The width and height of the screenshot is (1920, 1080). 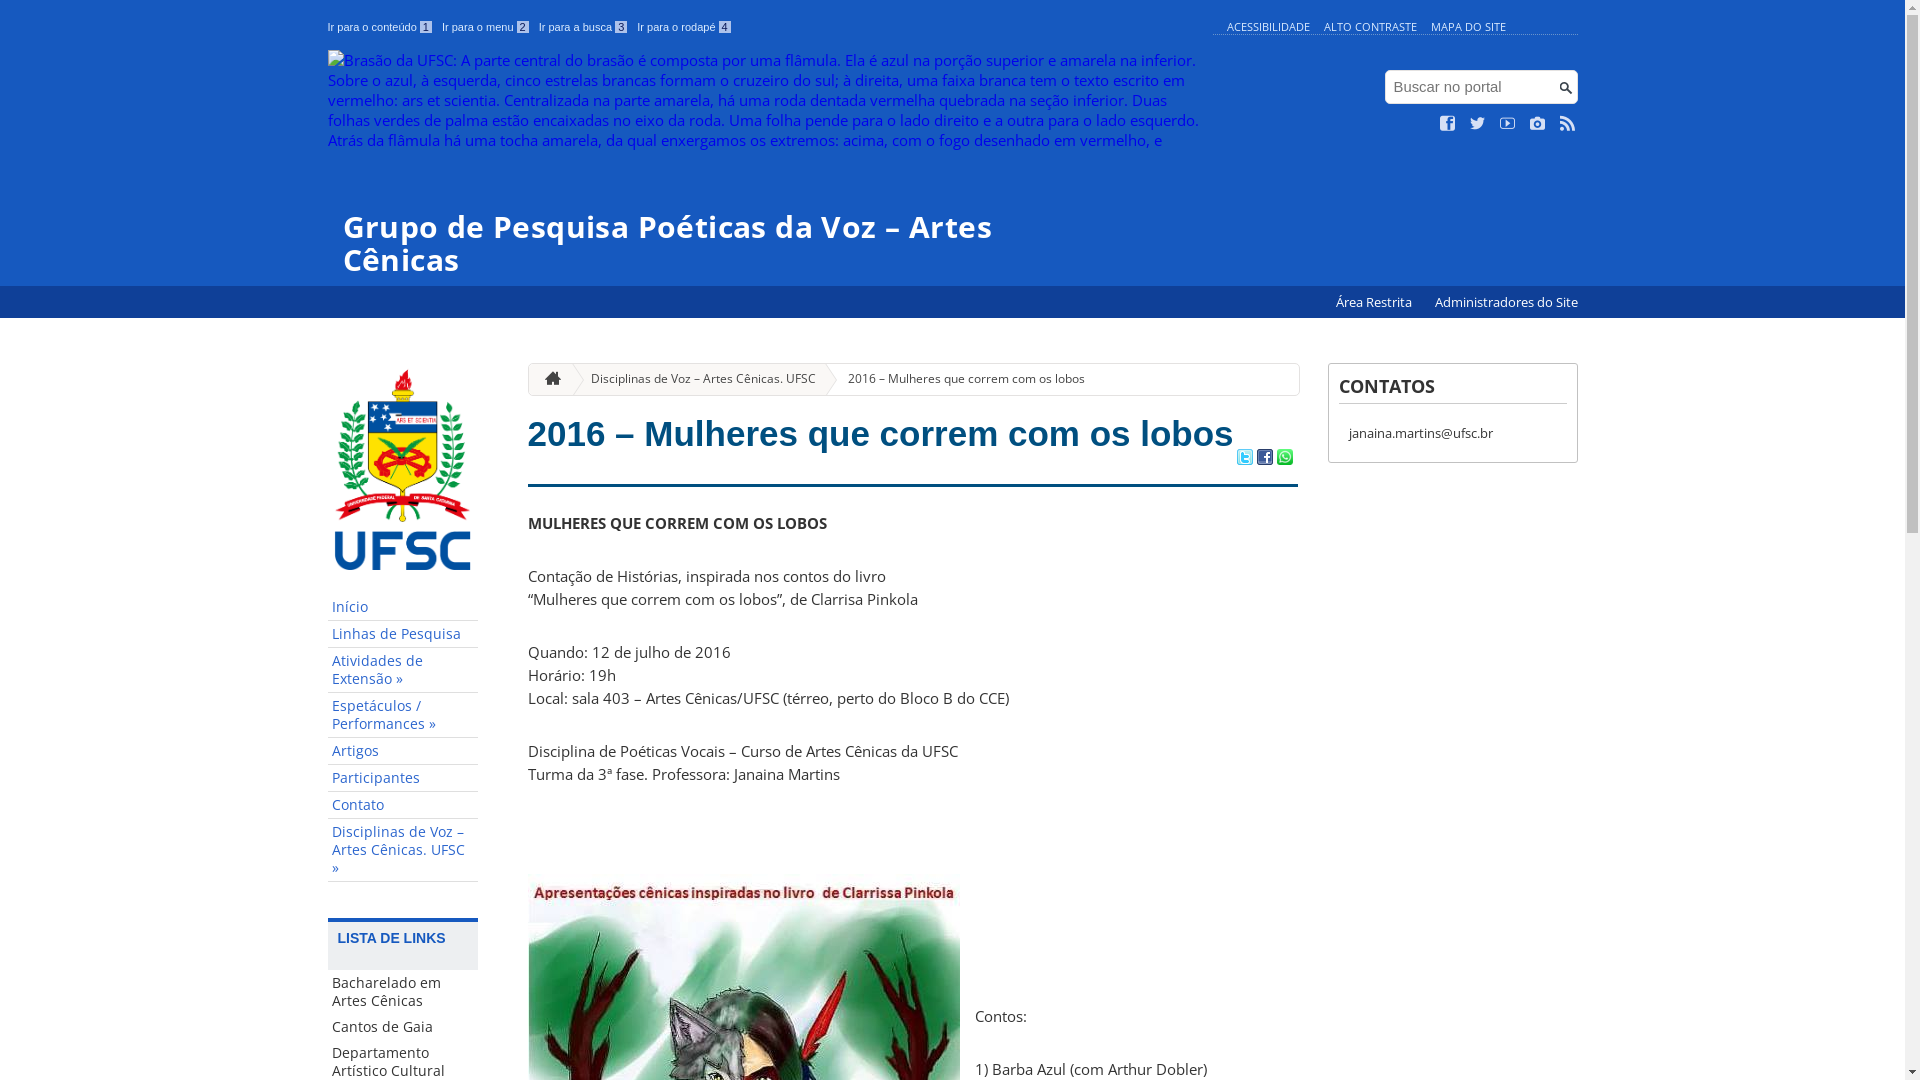 I want to click on Compartilhar no Twitter, so click(x=1244, y=459).